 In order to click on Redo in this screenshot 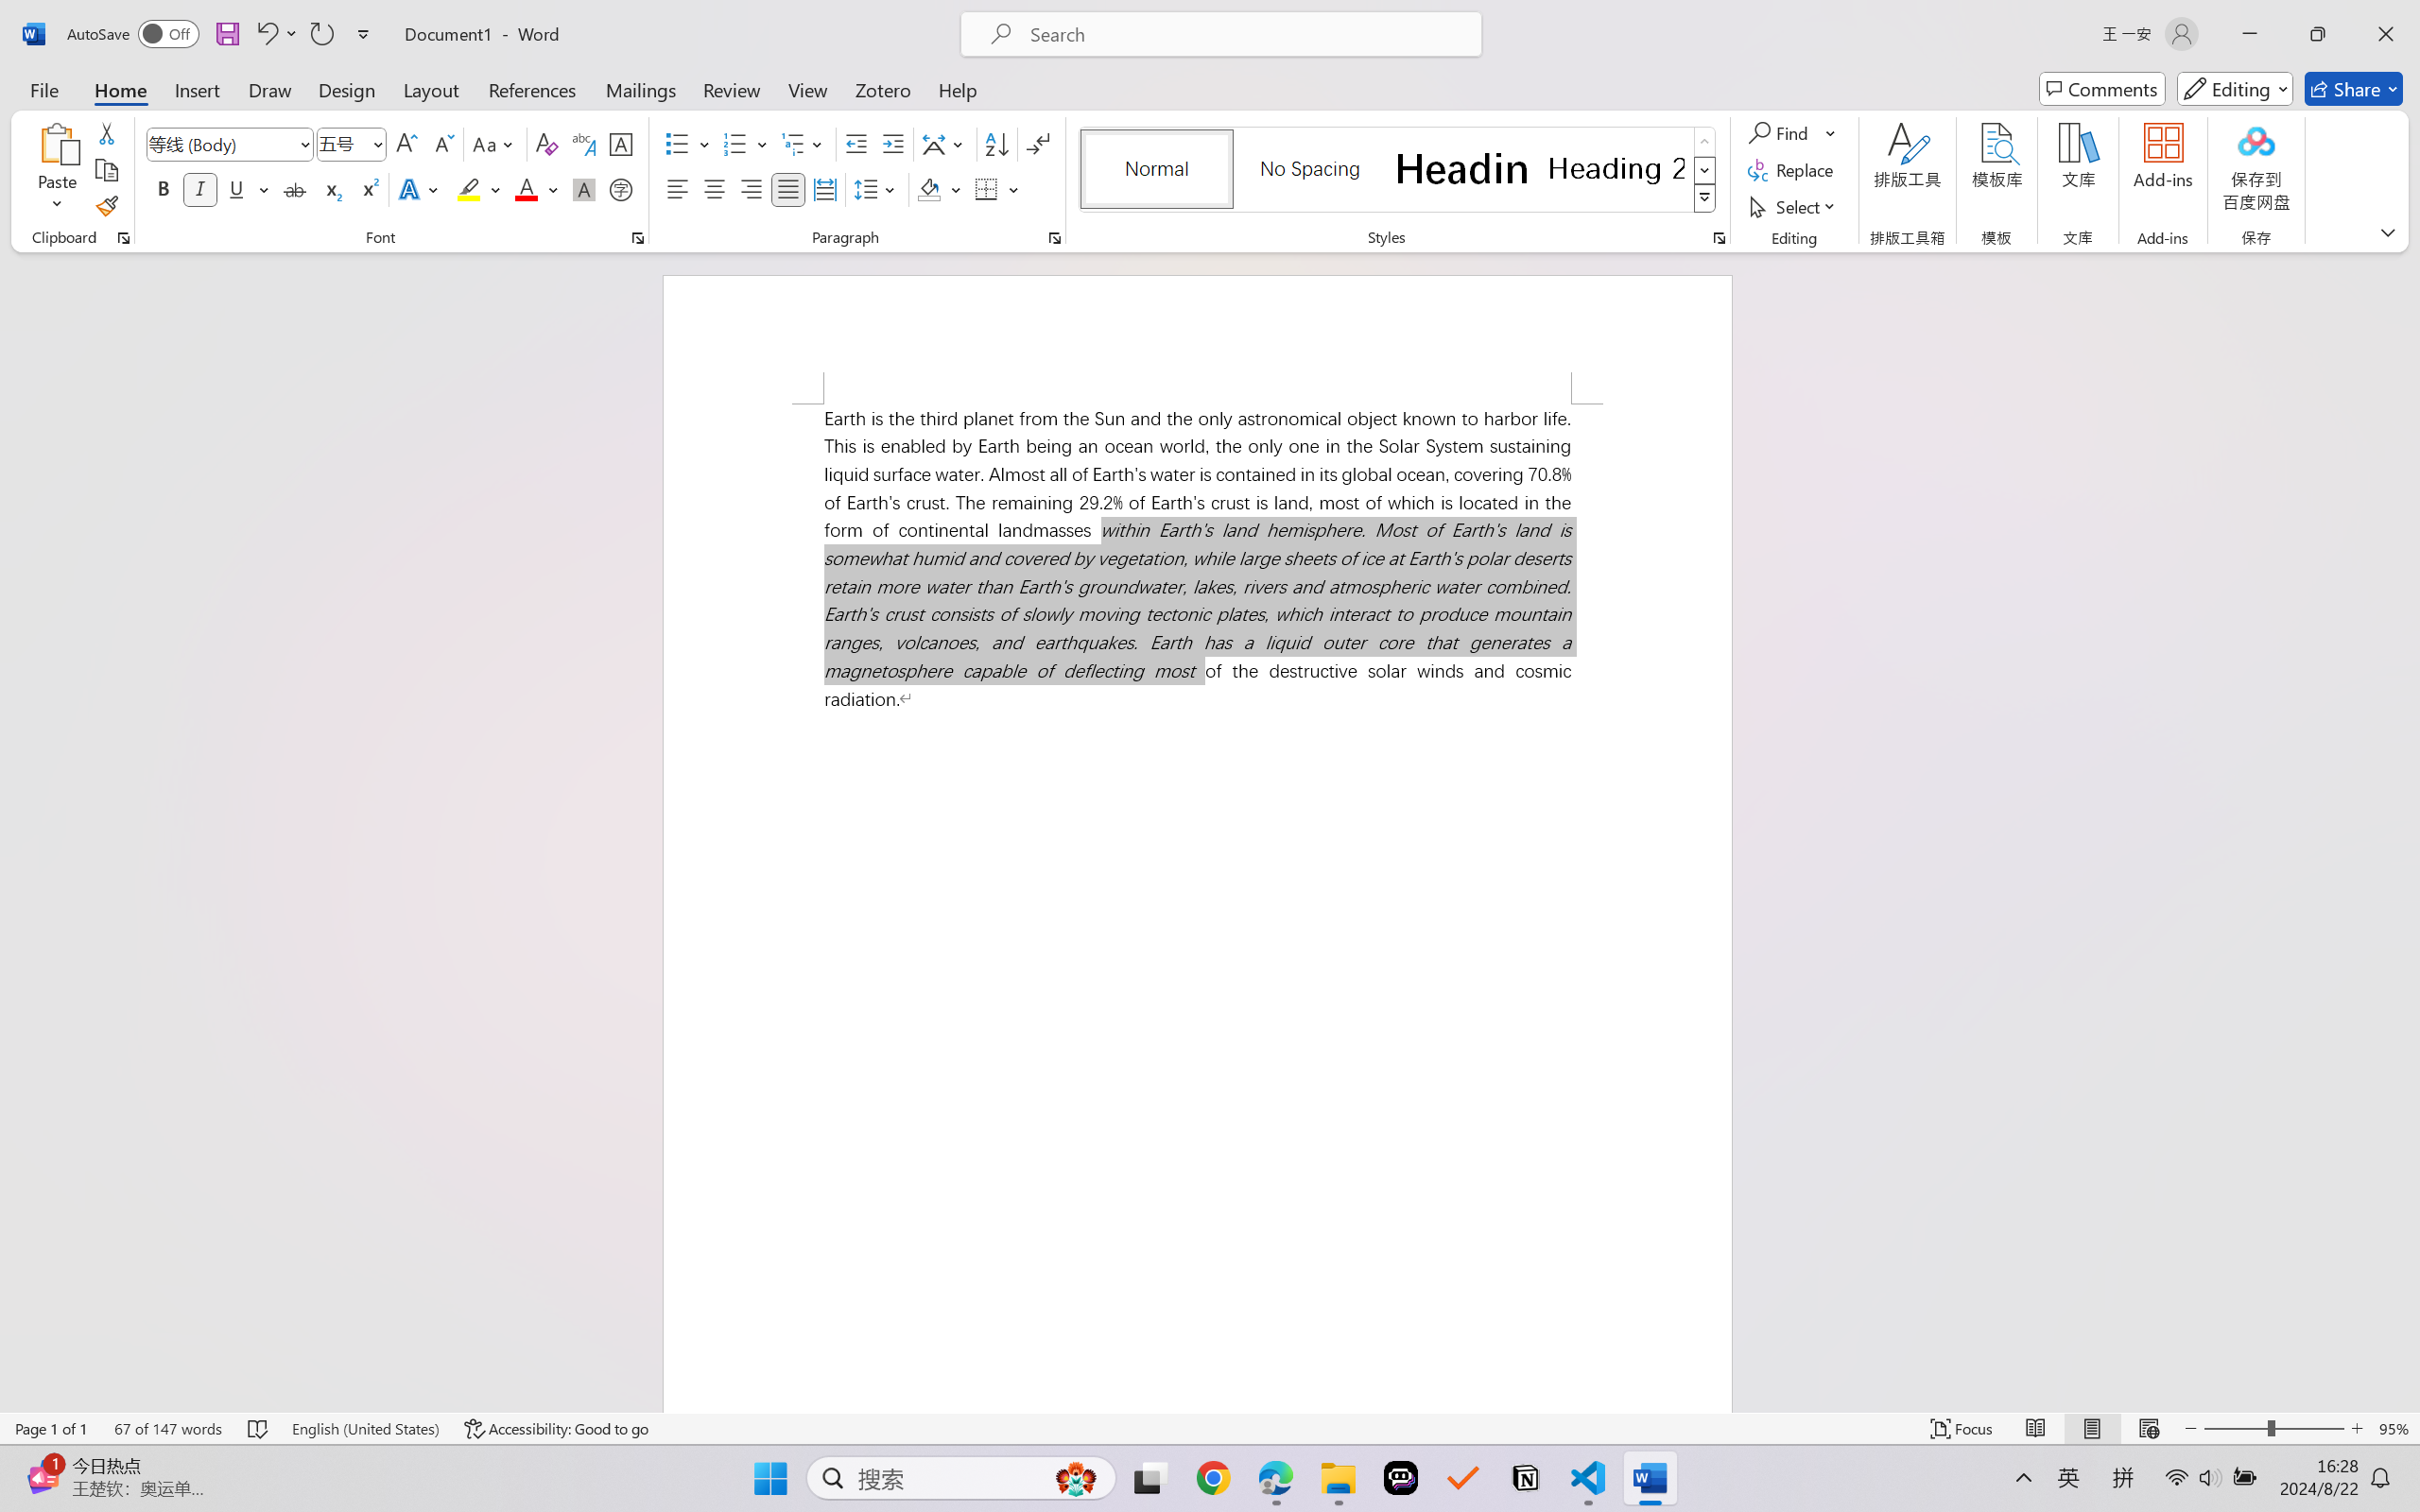, I will do `click(195, 17)`.